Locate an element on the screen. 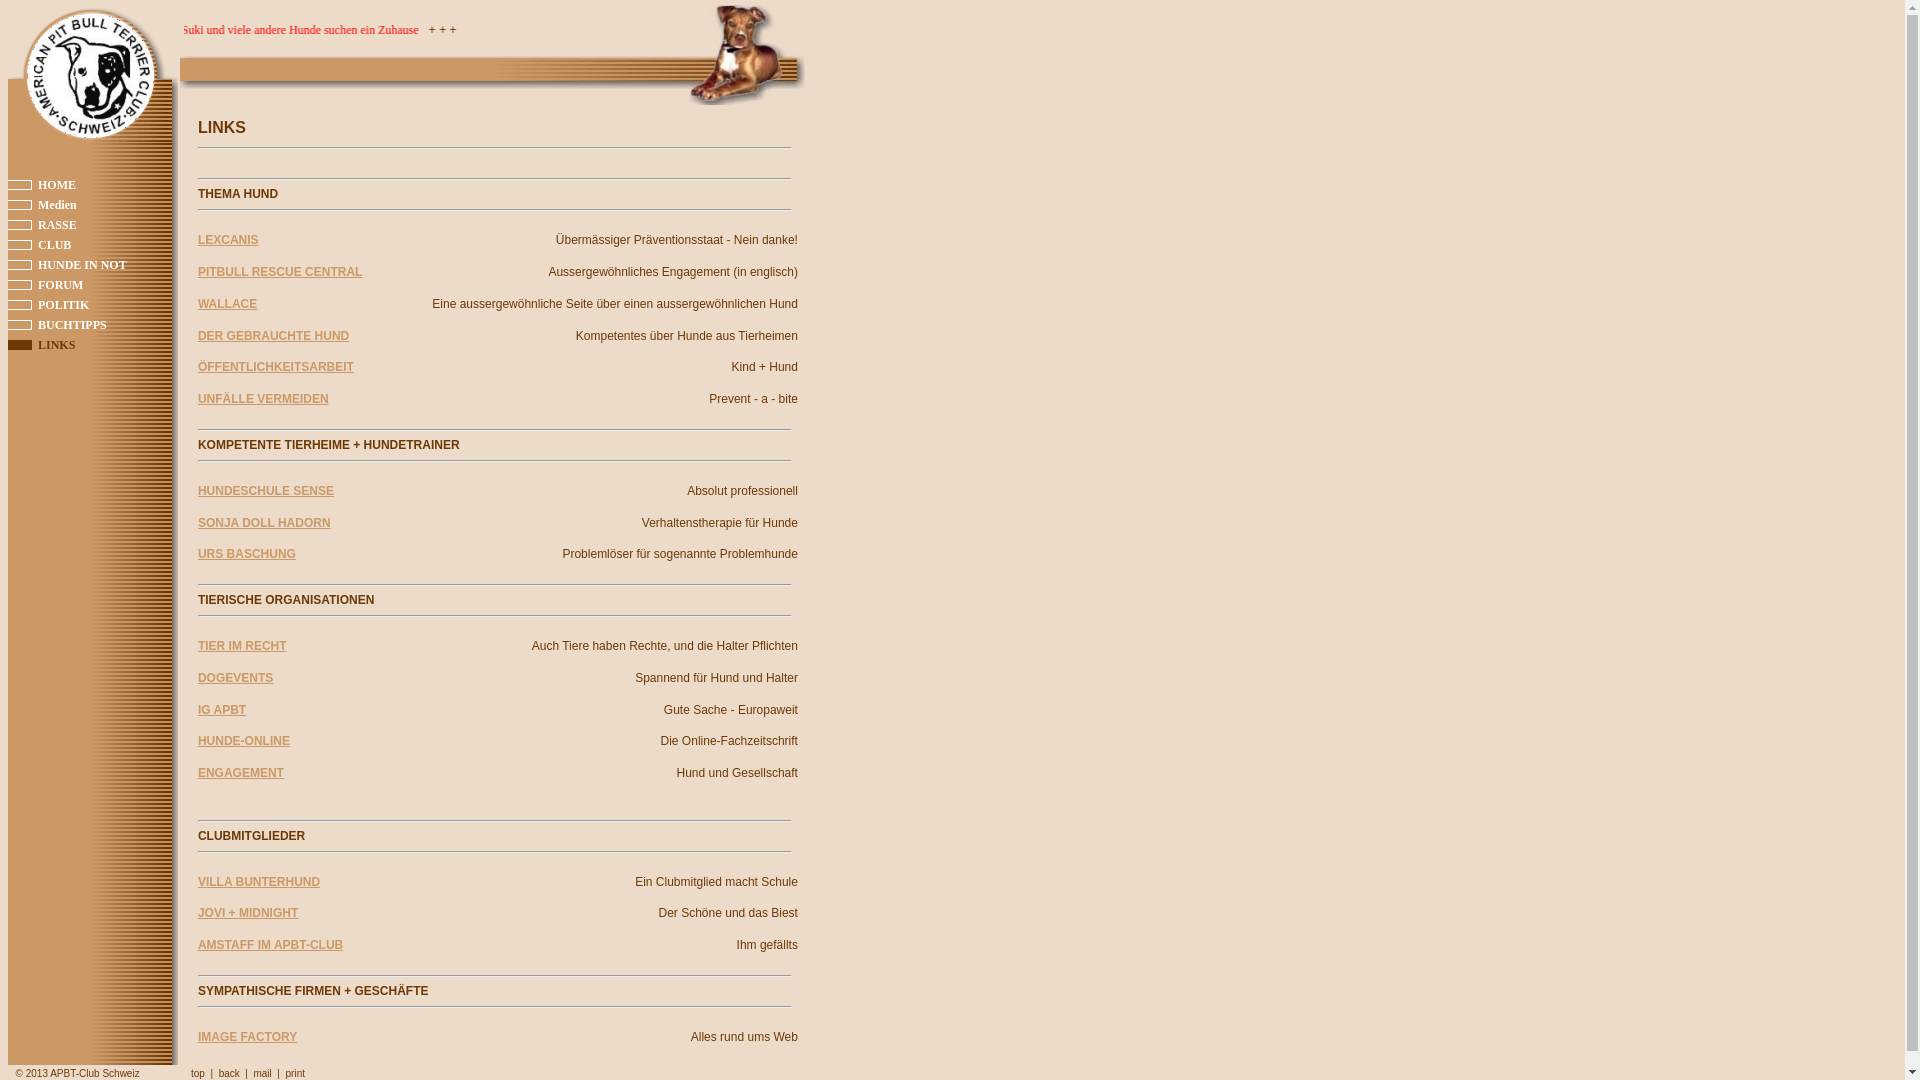 The height and width of the screenshot is (1080, 1920). HOME is located at coordinates (57, 185).